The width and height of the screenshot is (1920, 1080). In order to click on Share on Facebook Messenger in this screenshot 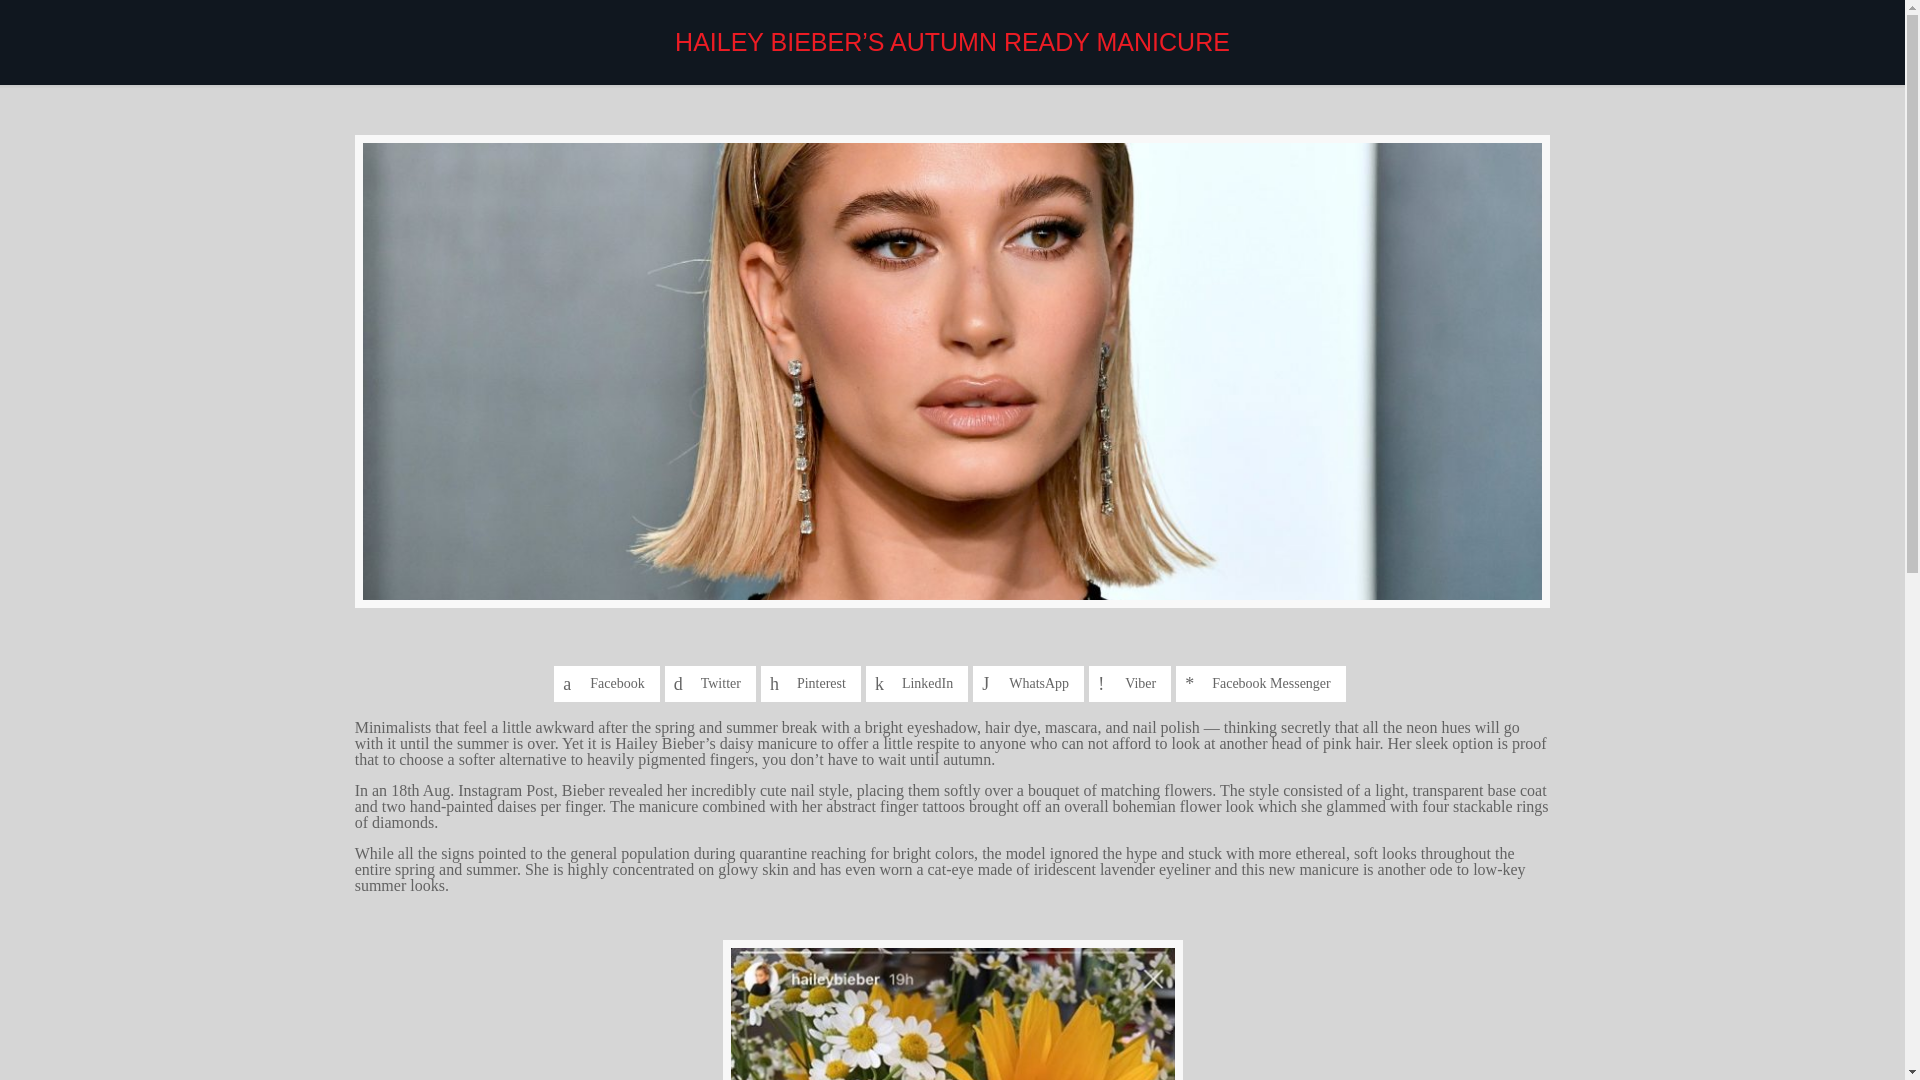, I will do `click(1260, 684)`.